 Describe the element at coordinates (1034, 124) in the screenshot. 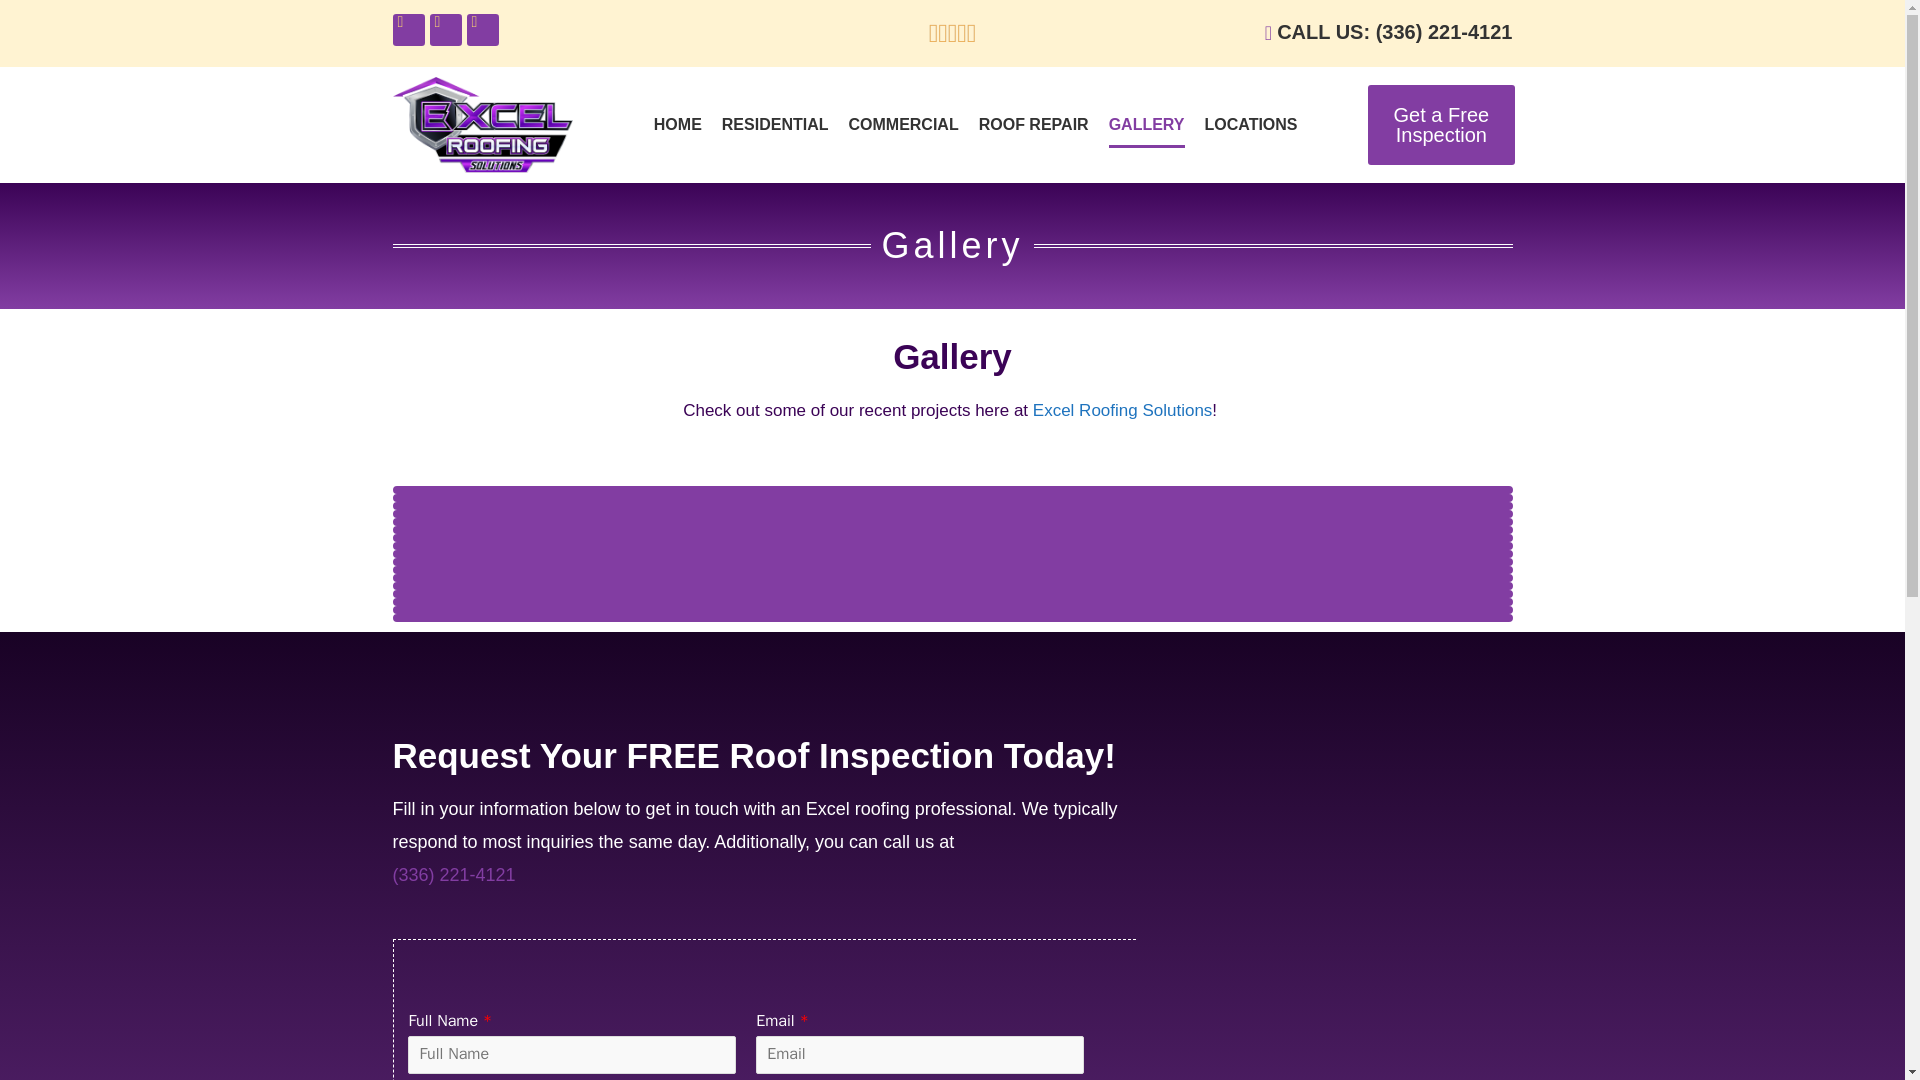

I see `ROOF REPAIR` at that location.